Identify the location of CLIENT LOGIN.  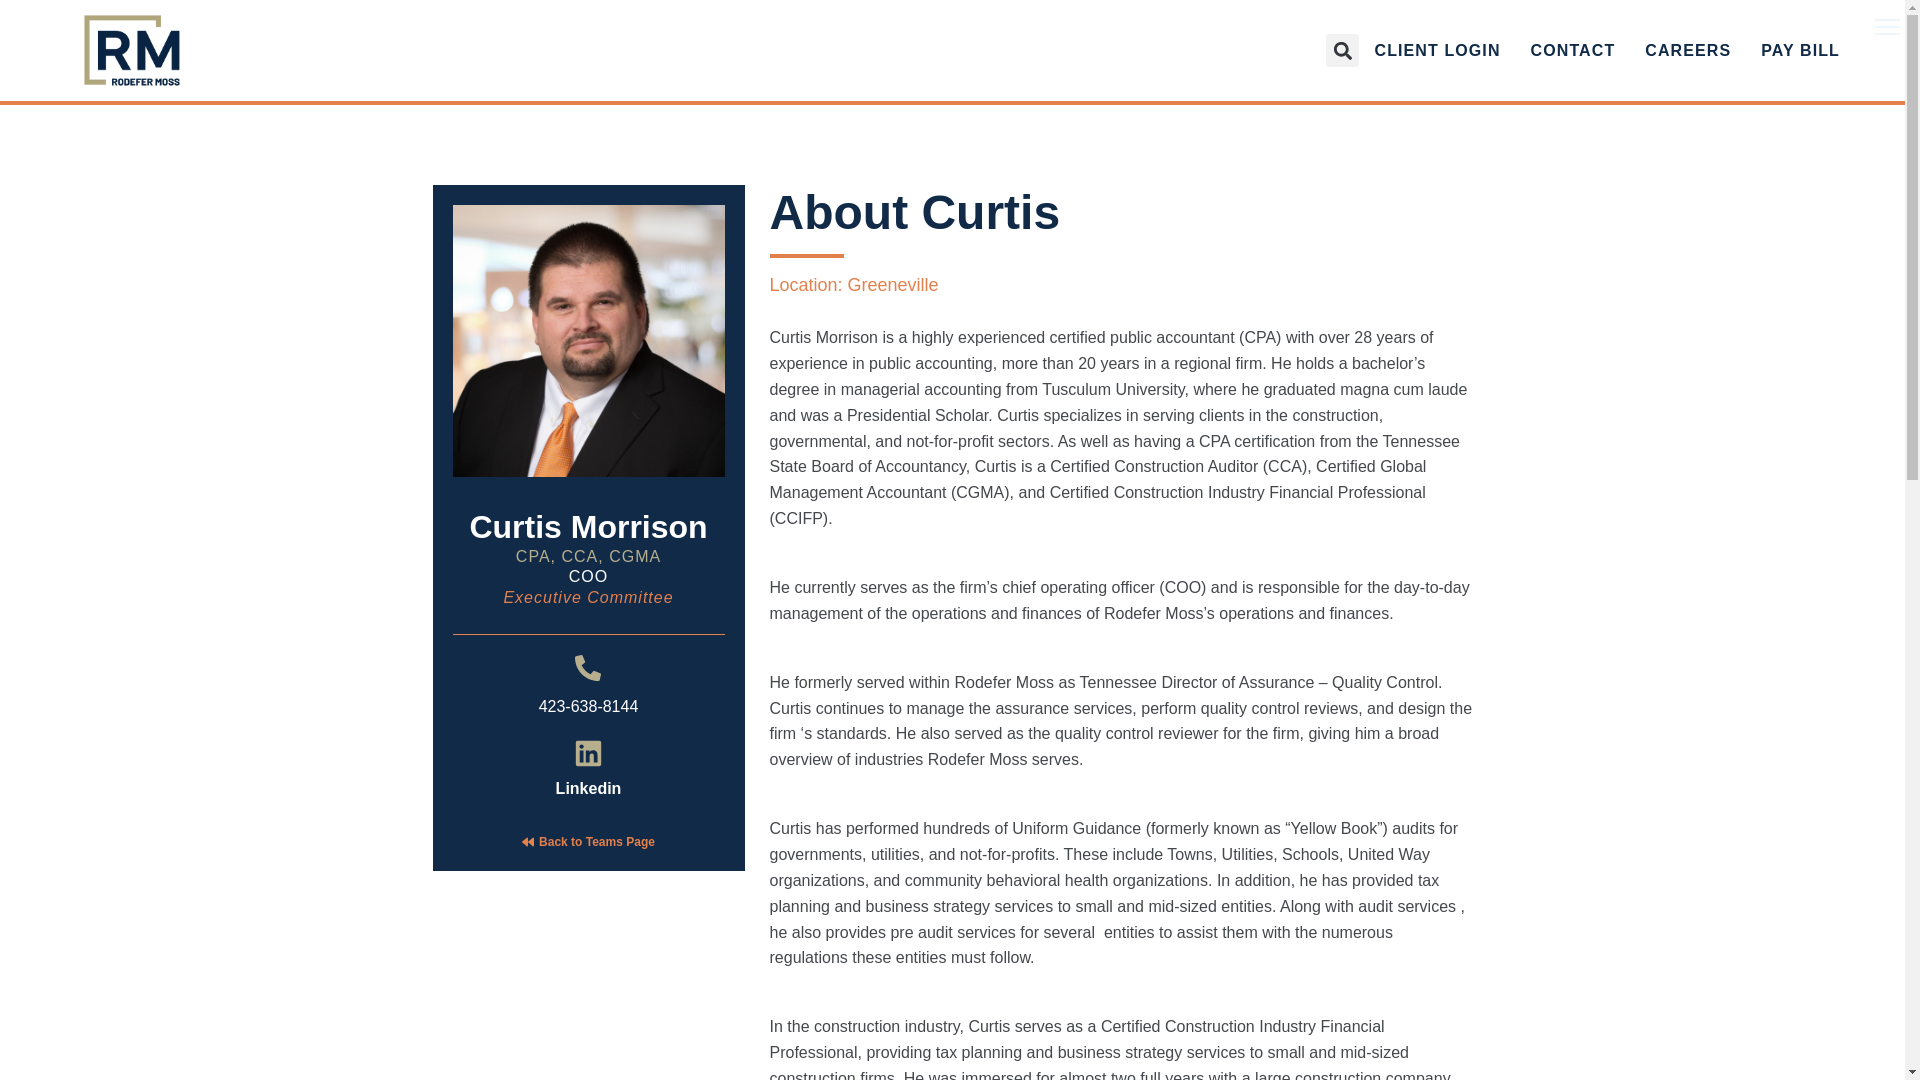
(1436, 51).